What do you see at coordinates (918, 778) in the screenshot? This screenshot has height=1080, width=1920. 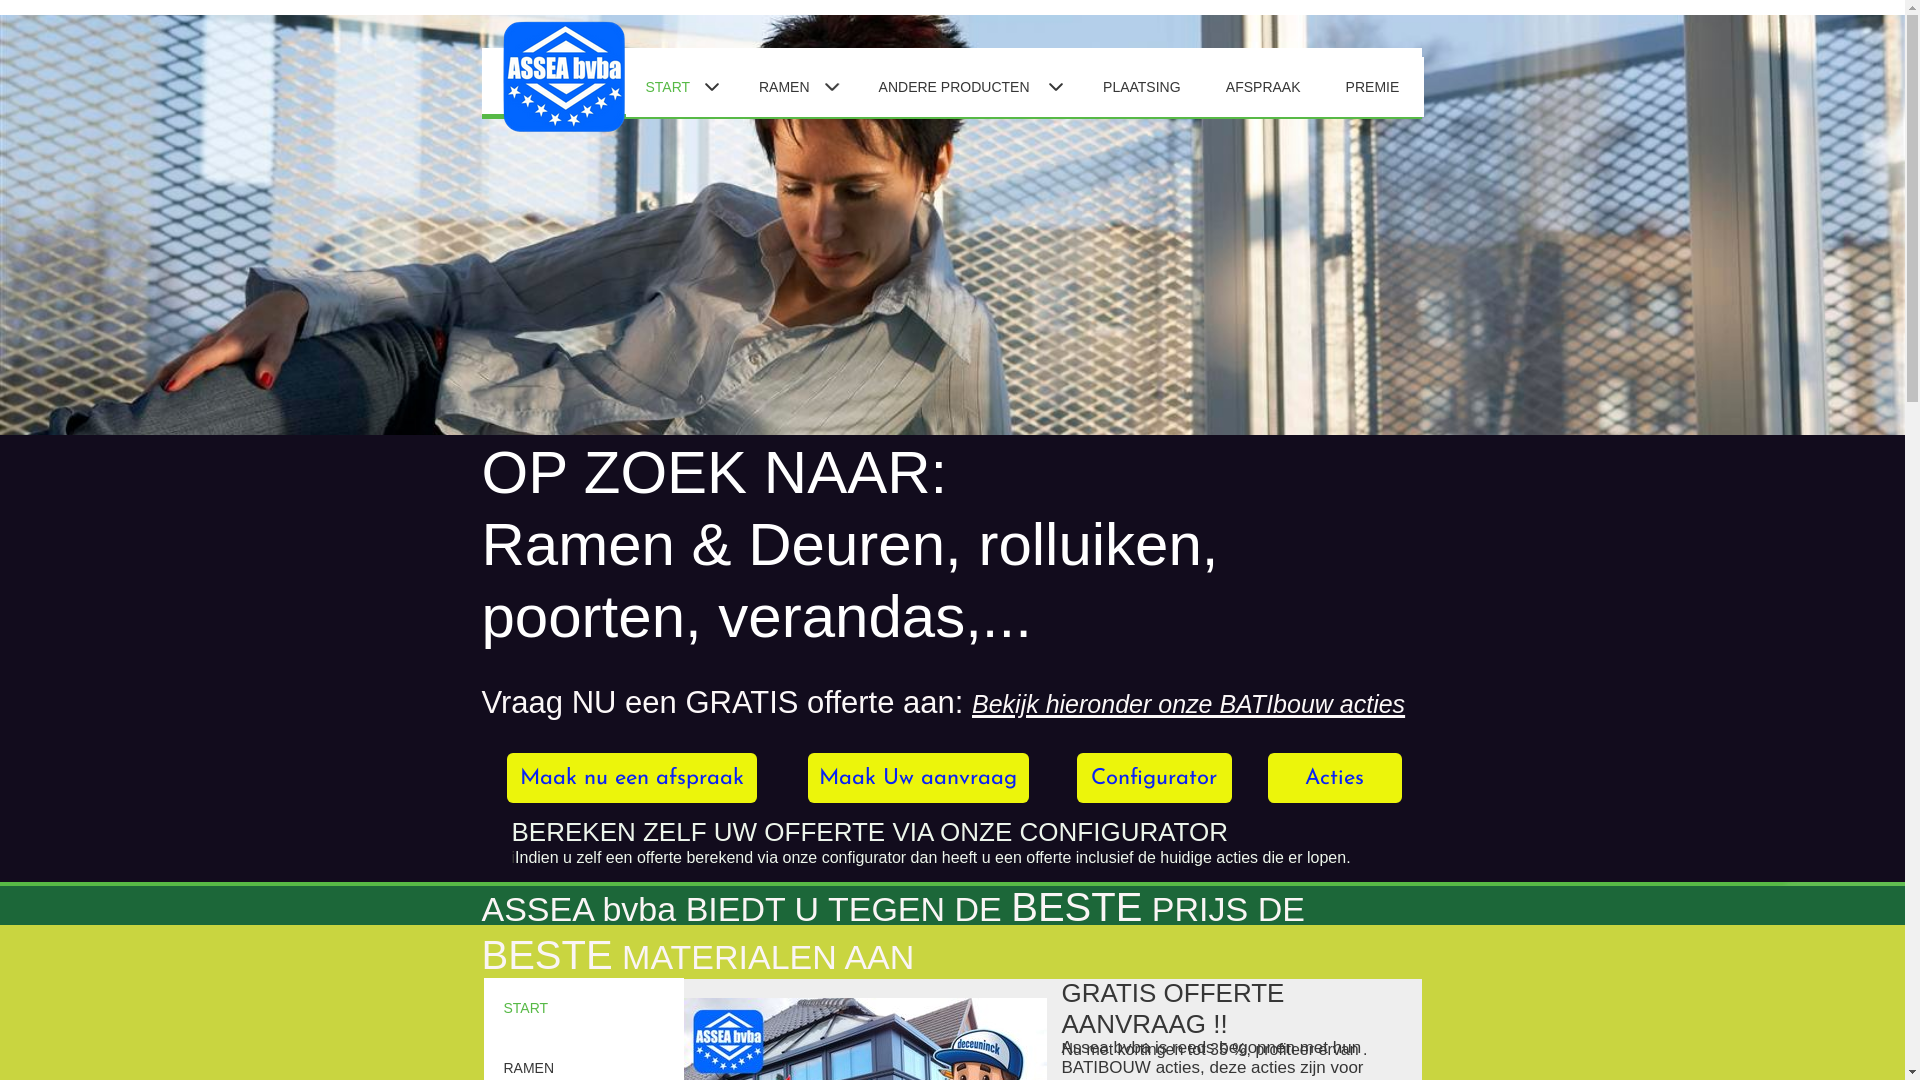 I see `Maak Uw aanvraag` at bounding box center [918, 778].